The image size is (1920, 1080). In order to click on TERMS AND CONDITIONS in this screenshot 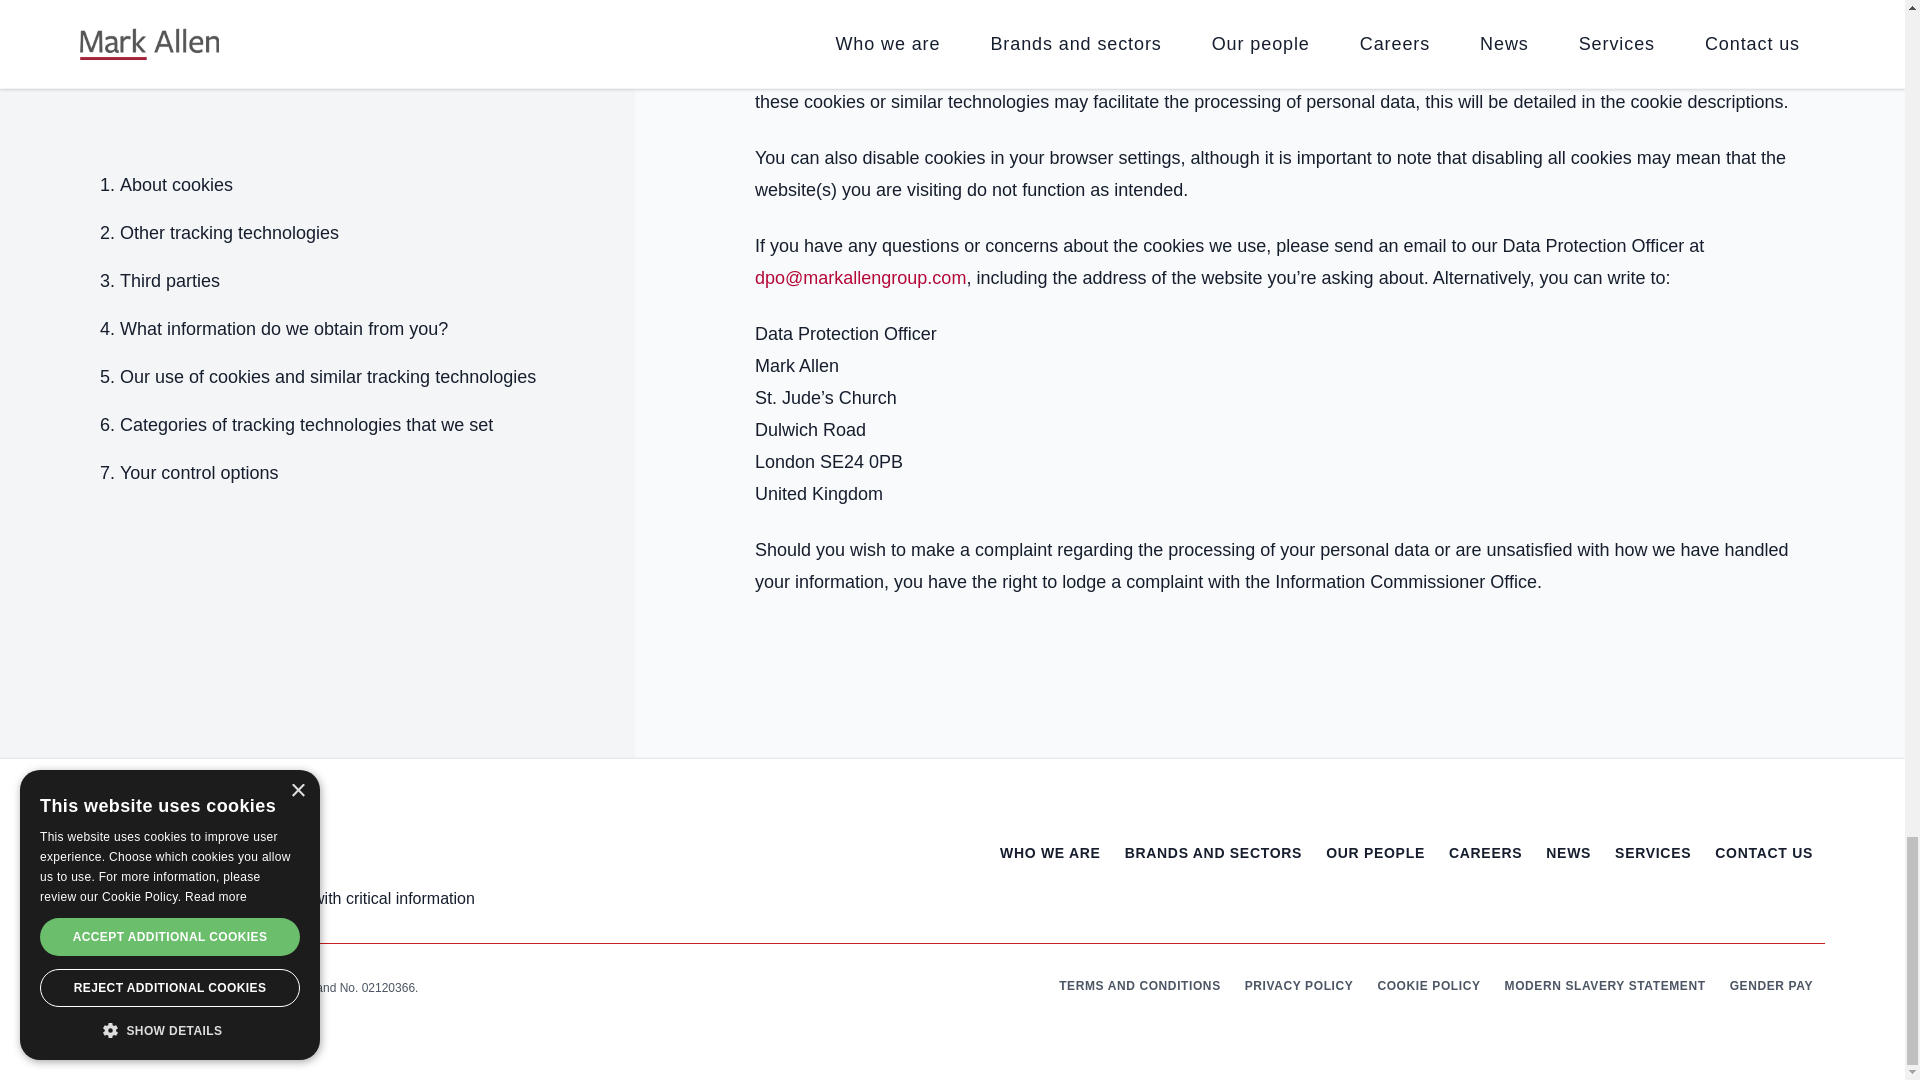, I will do `click(1140, 988)`.